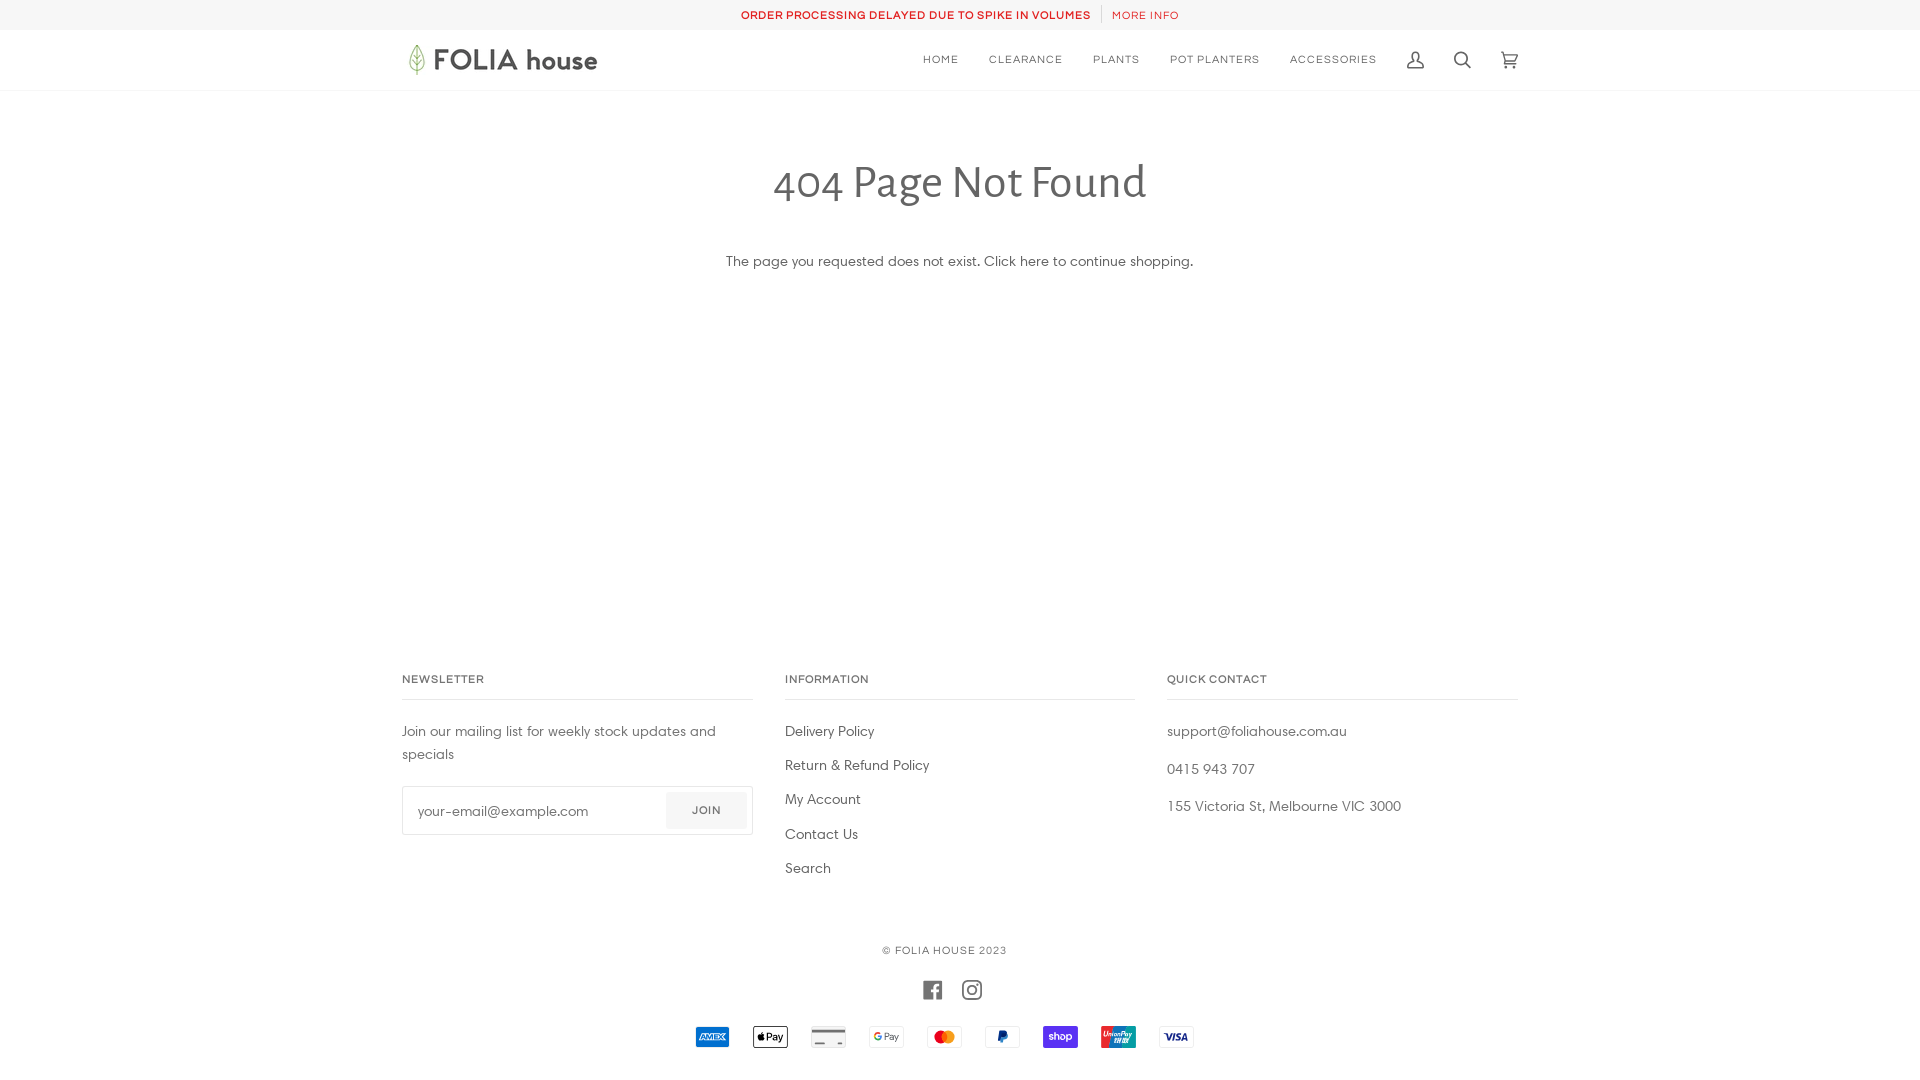 The width and height of the screenshot is (1920, 1080). What do you see at coordinates (1215, 60) in the screenshot?
I see `POT PLANTERS` at bounding box center [1215, 60].